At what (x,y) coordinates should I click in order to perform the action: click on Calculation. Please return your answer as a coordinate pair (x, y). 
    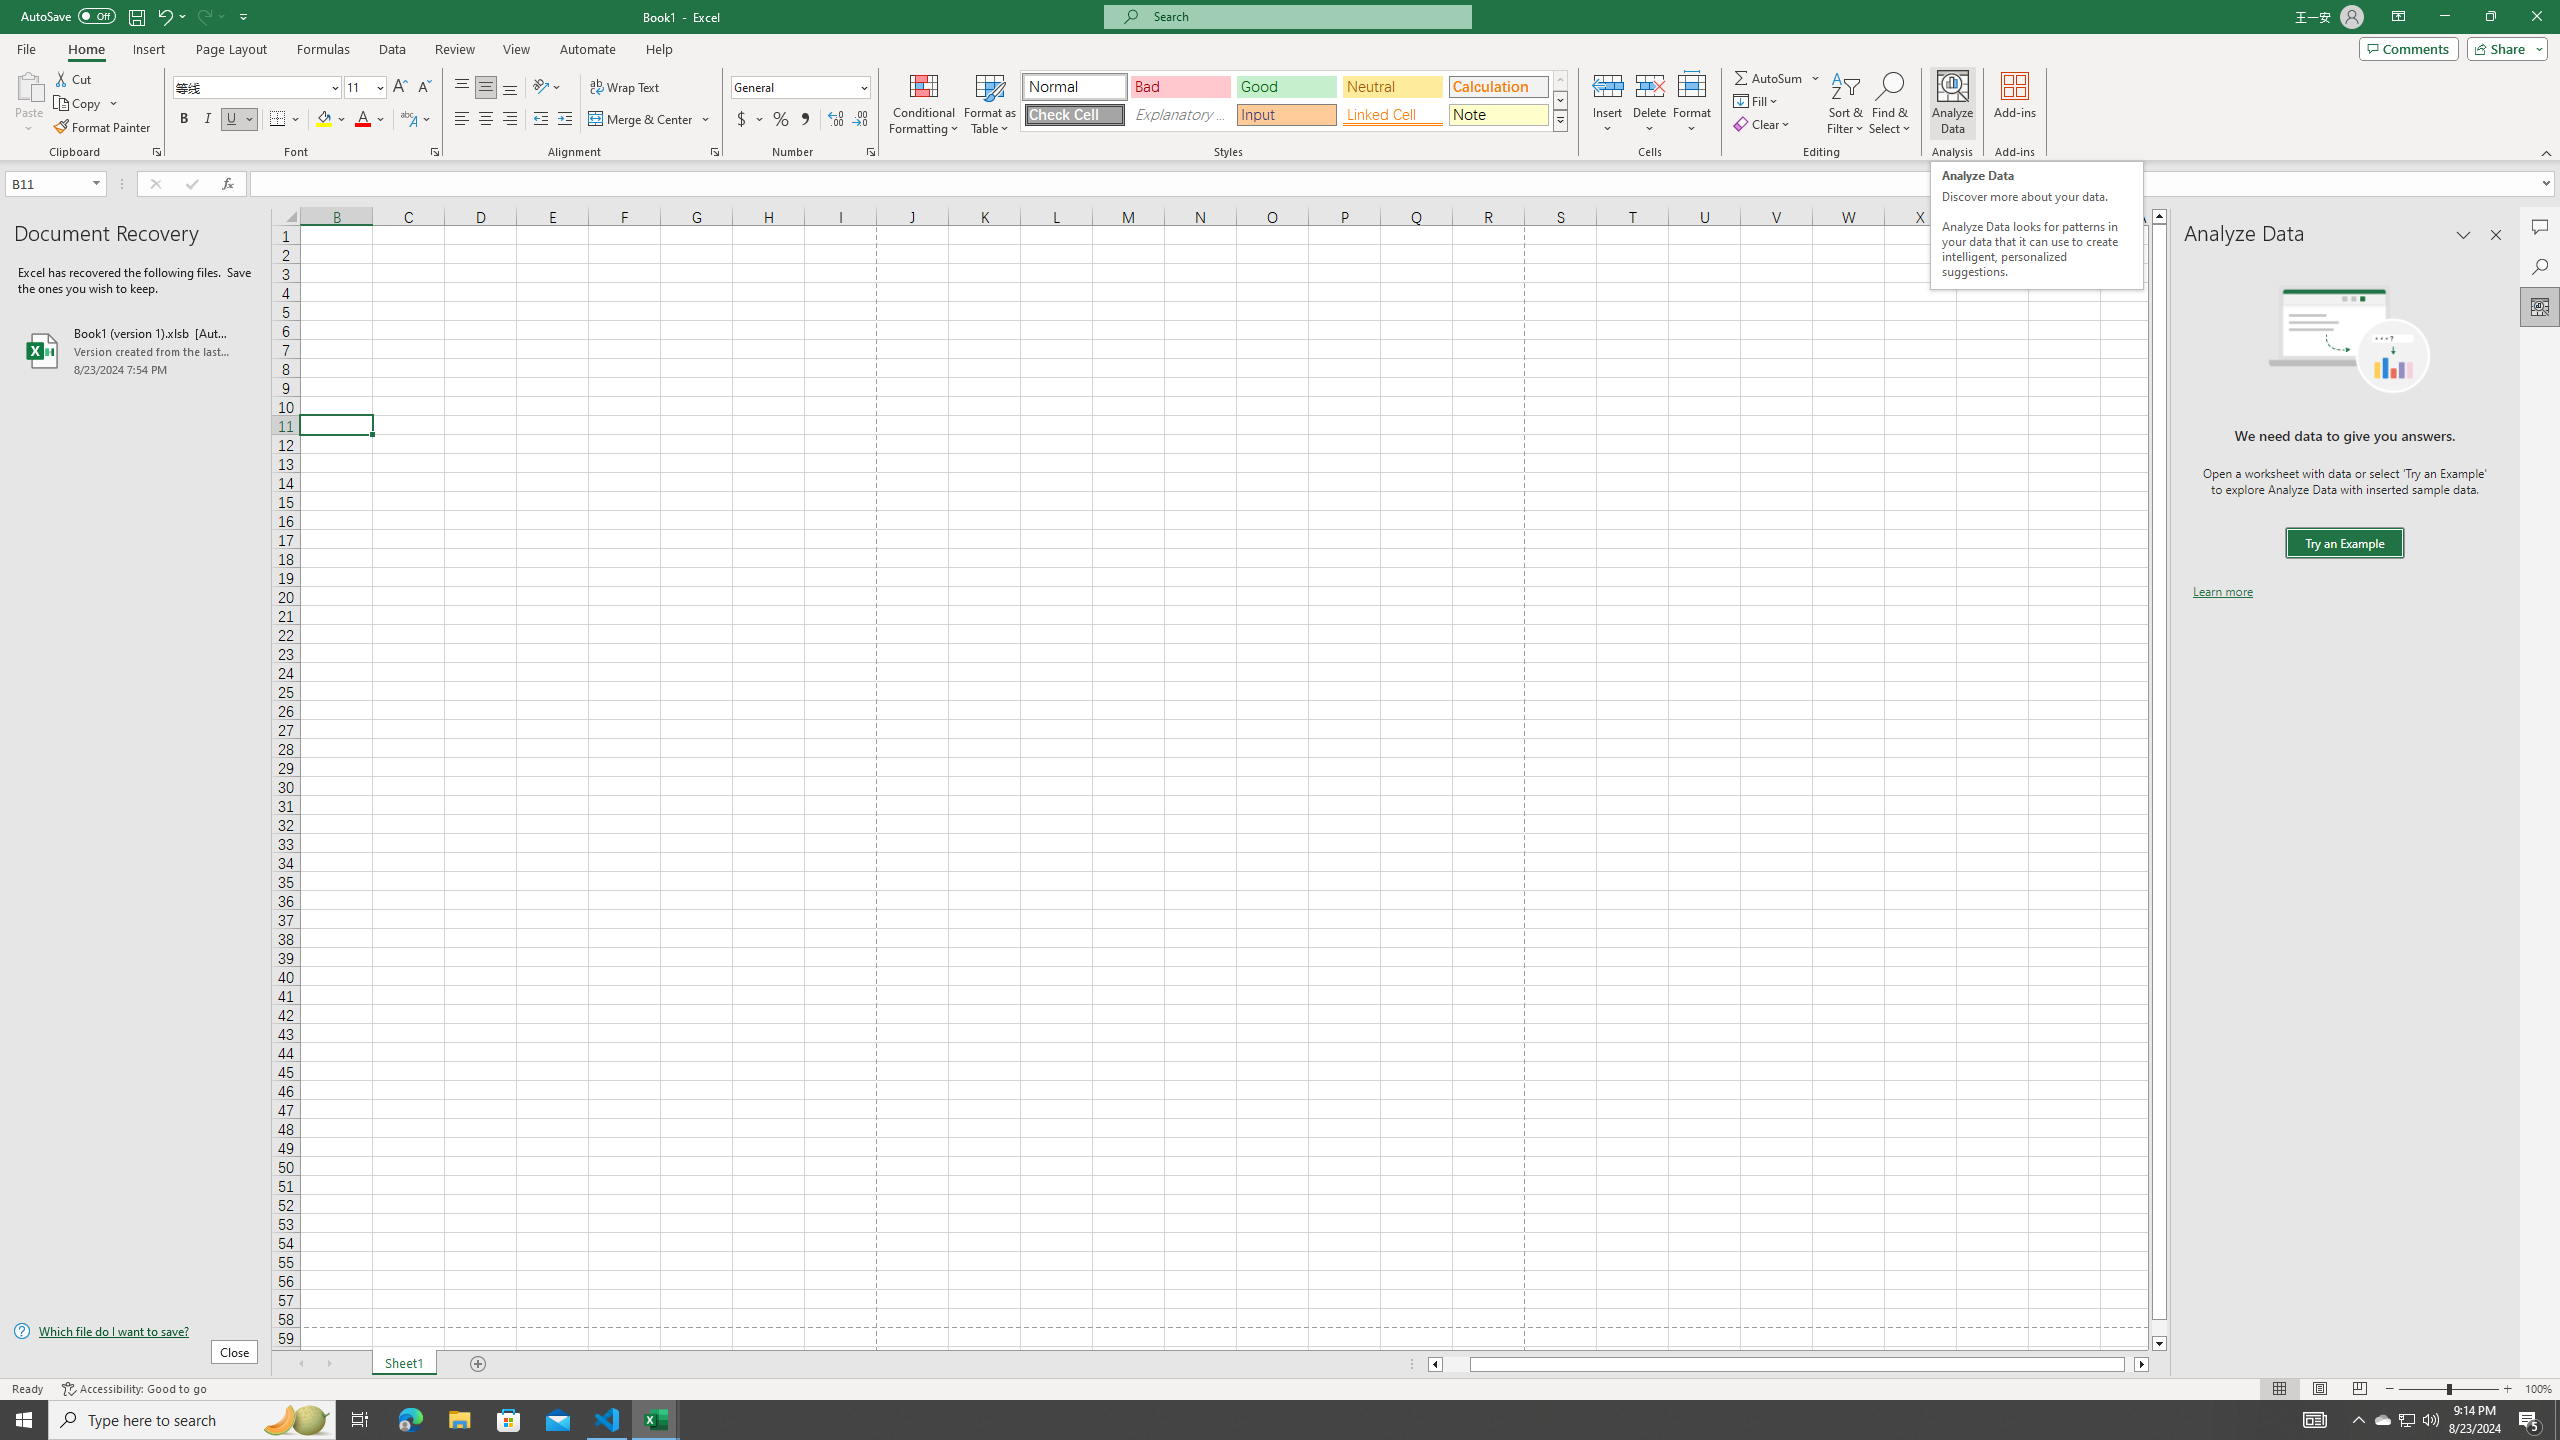
    Looking at the image, I should click on (1498, 86).